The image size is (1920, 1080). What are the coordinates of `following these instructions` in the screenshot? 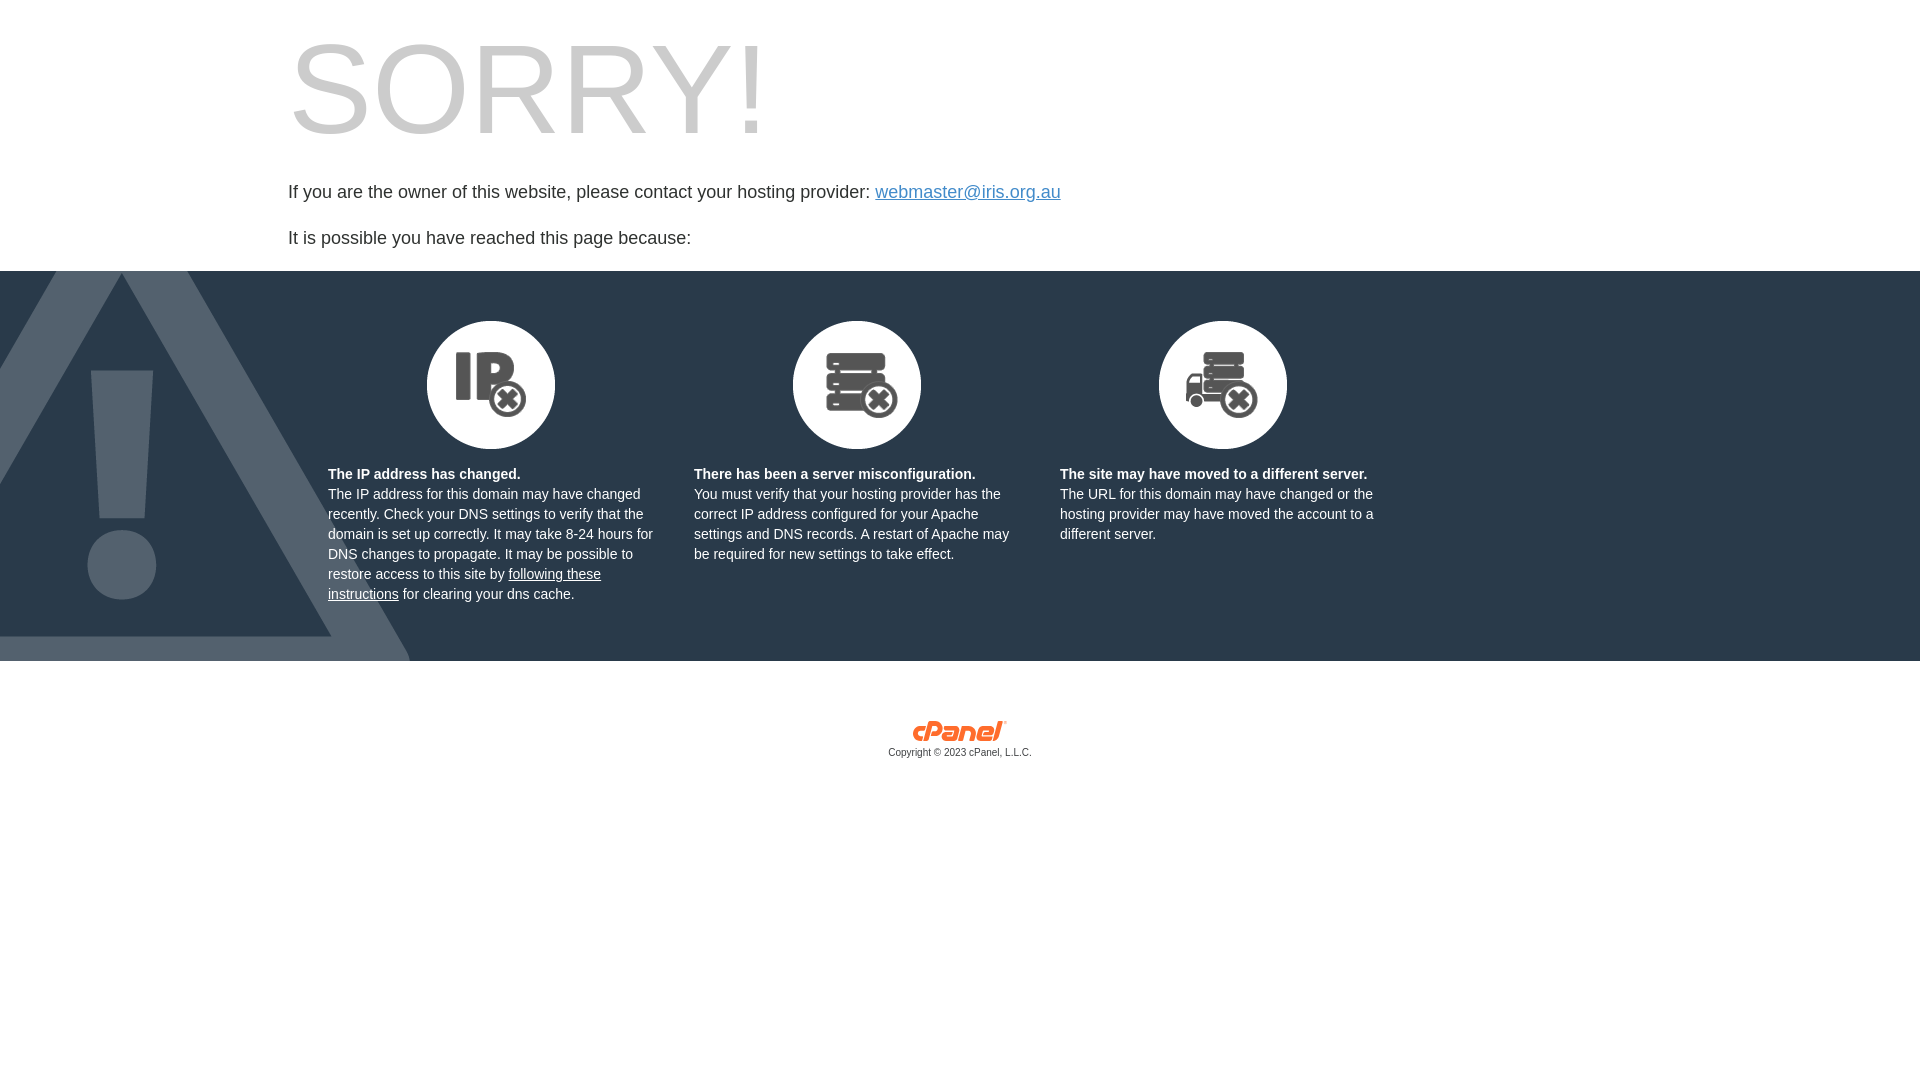 It's located at (464, 584).